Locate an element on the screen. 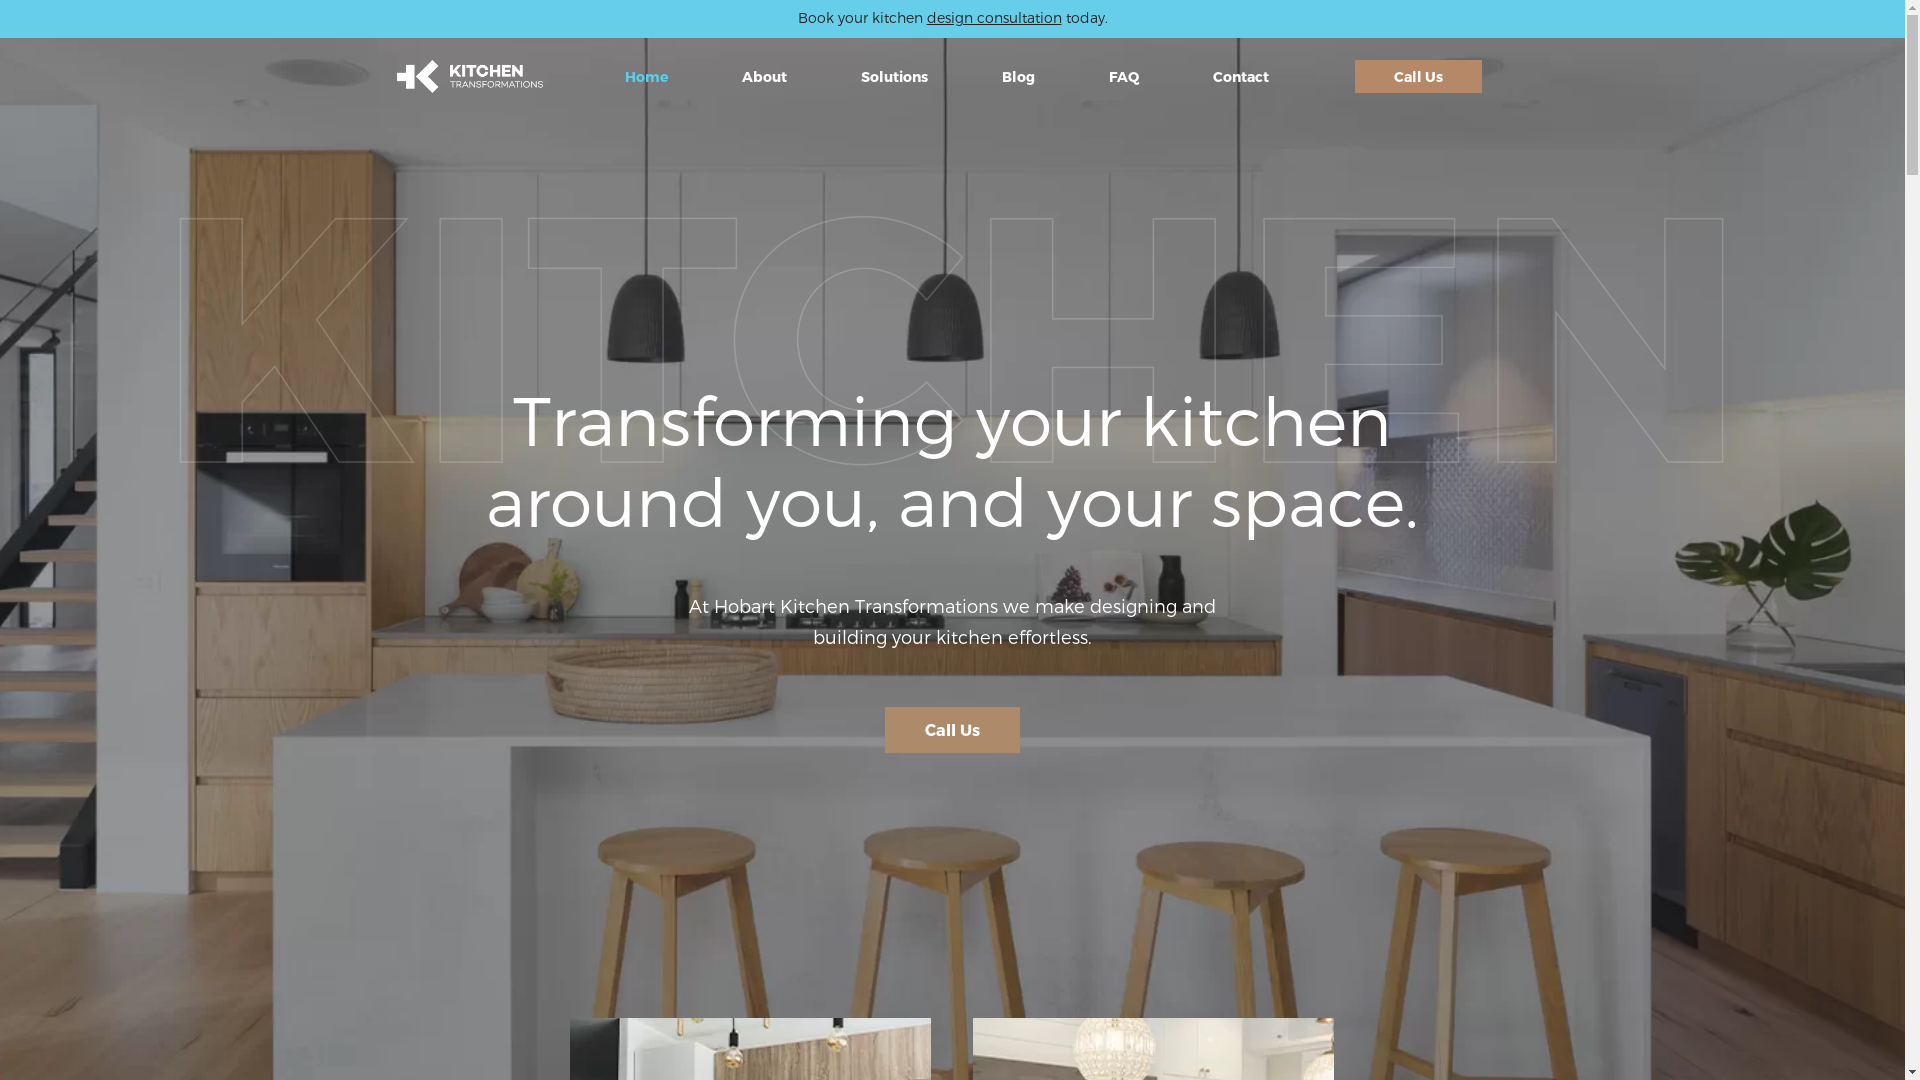 The image size is (1920, 1080). Call Us is located at coordinates (952, 730).